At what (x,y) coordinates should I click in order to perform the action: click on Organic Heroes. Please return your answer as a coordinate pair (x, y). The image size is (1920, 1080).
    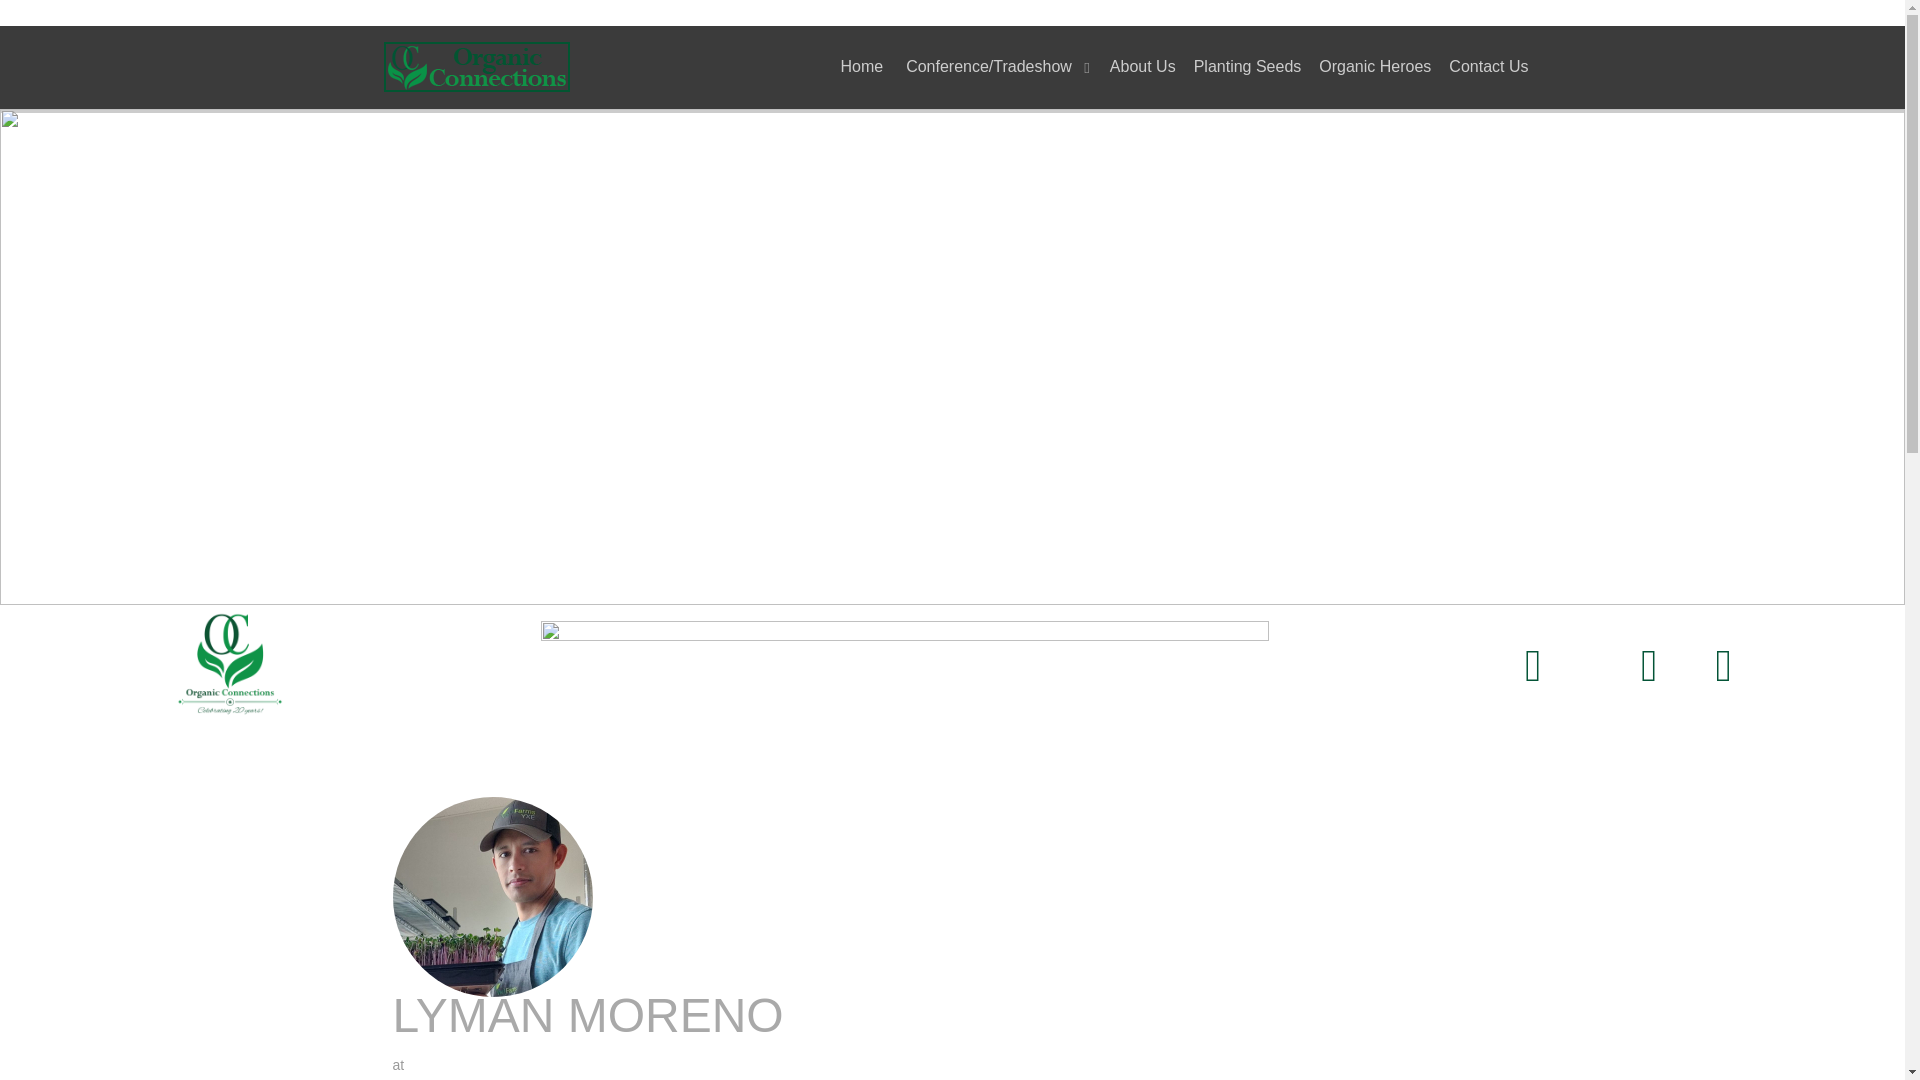
    Looking at the image, I should click on (1374, 66).